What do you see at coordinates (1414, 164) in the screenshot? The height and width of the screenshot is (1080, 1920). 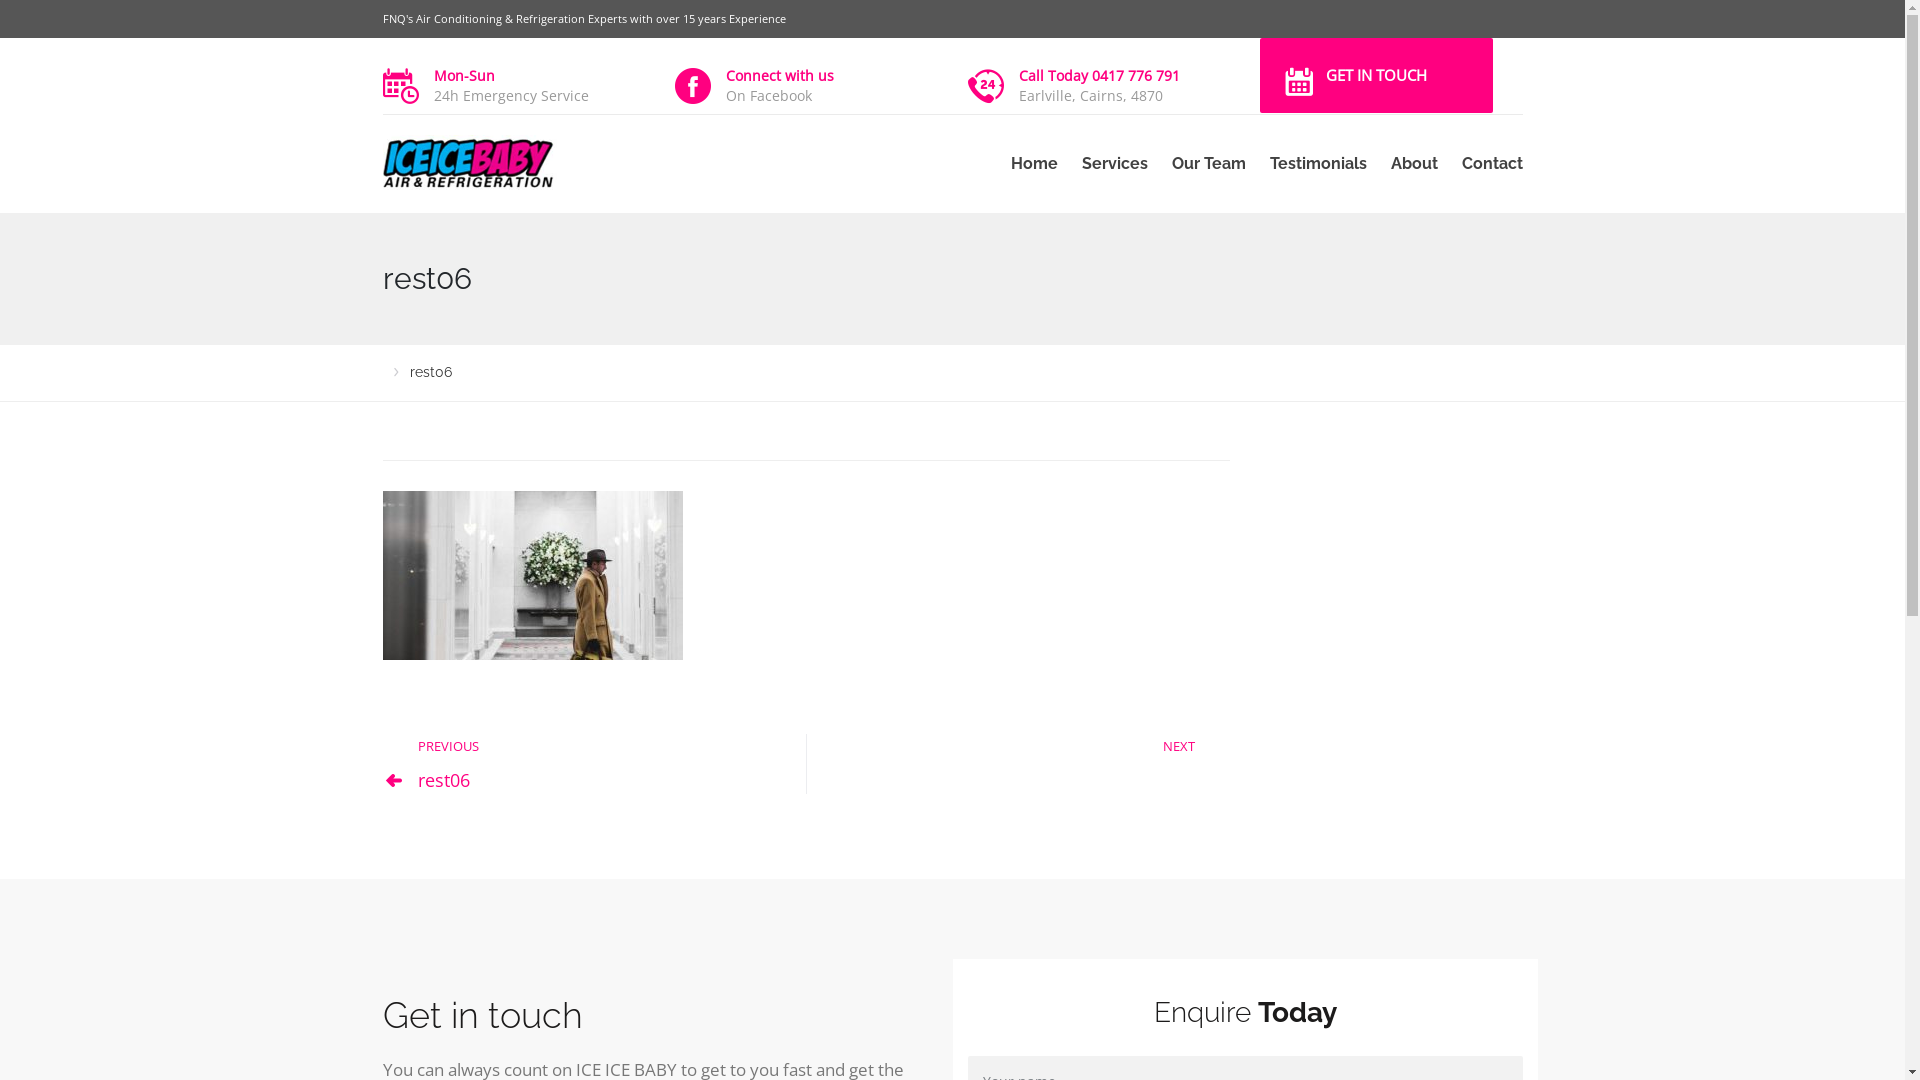 I see `About` at bounding box center [1414, 164].